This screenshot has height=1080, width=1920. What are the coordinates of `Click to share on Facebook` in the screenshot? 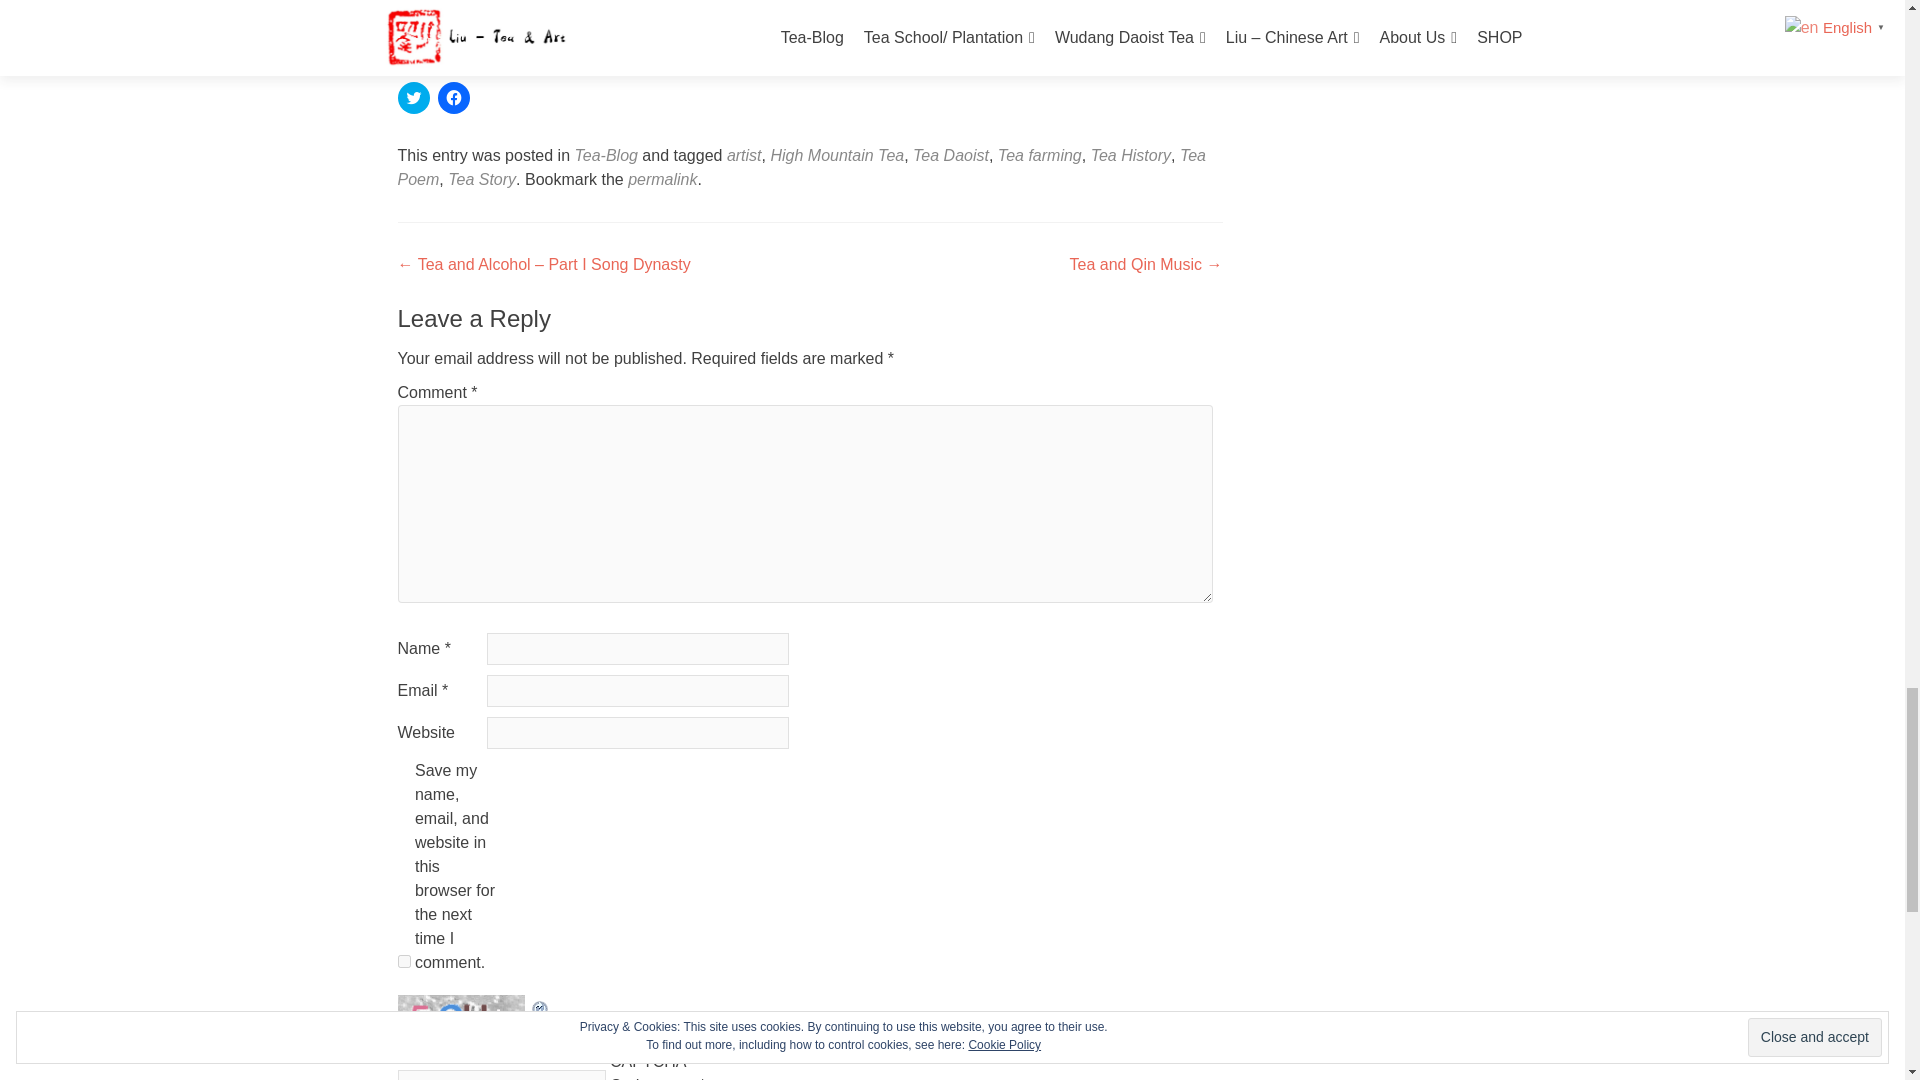 It's located at (454, 98).